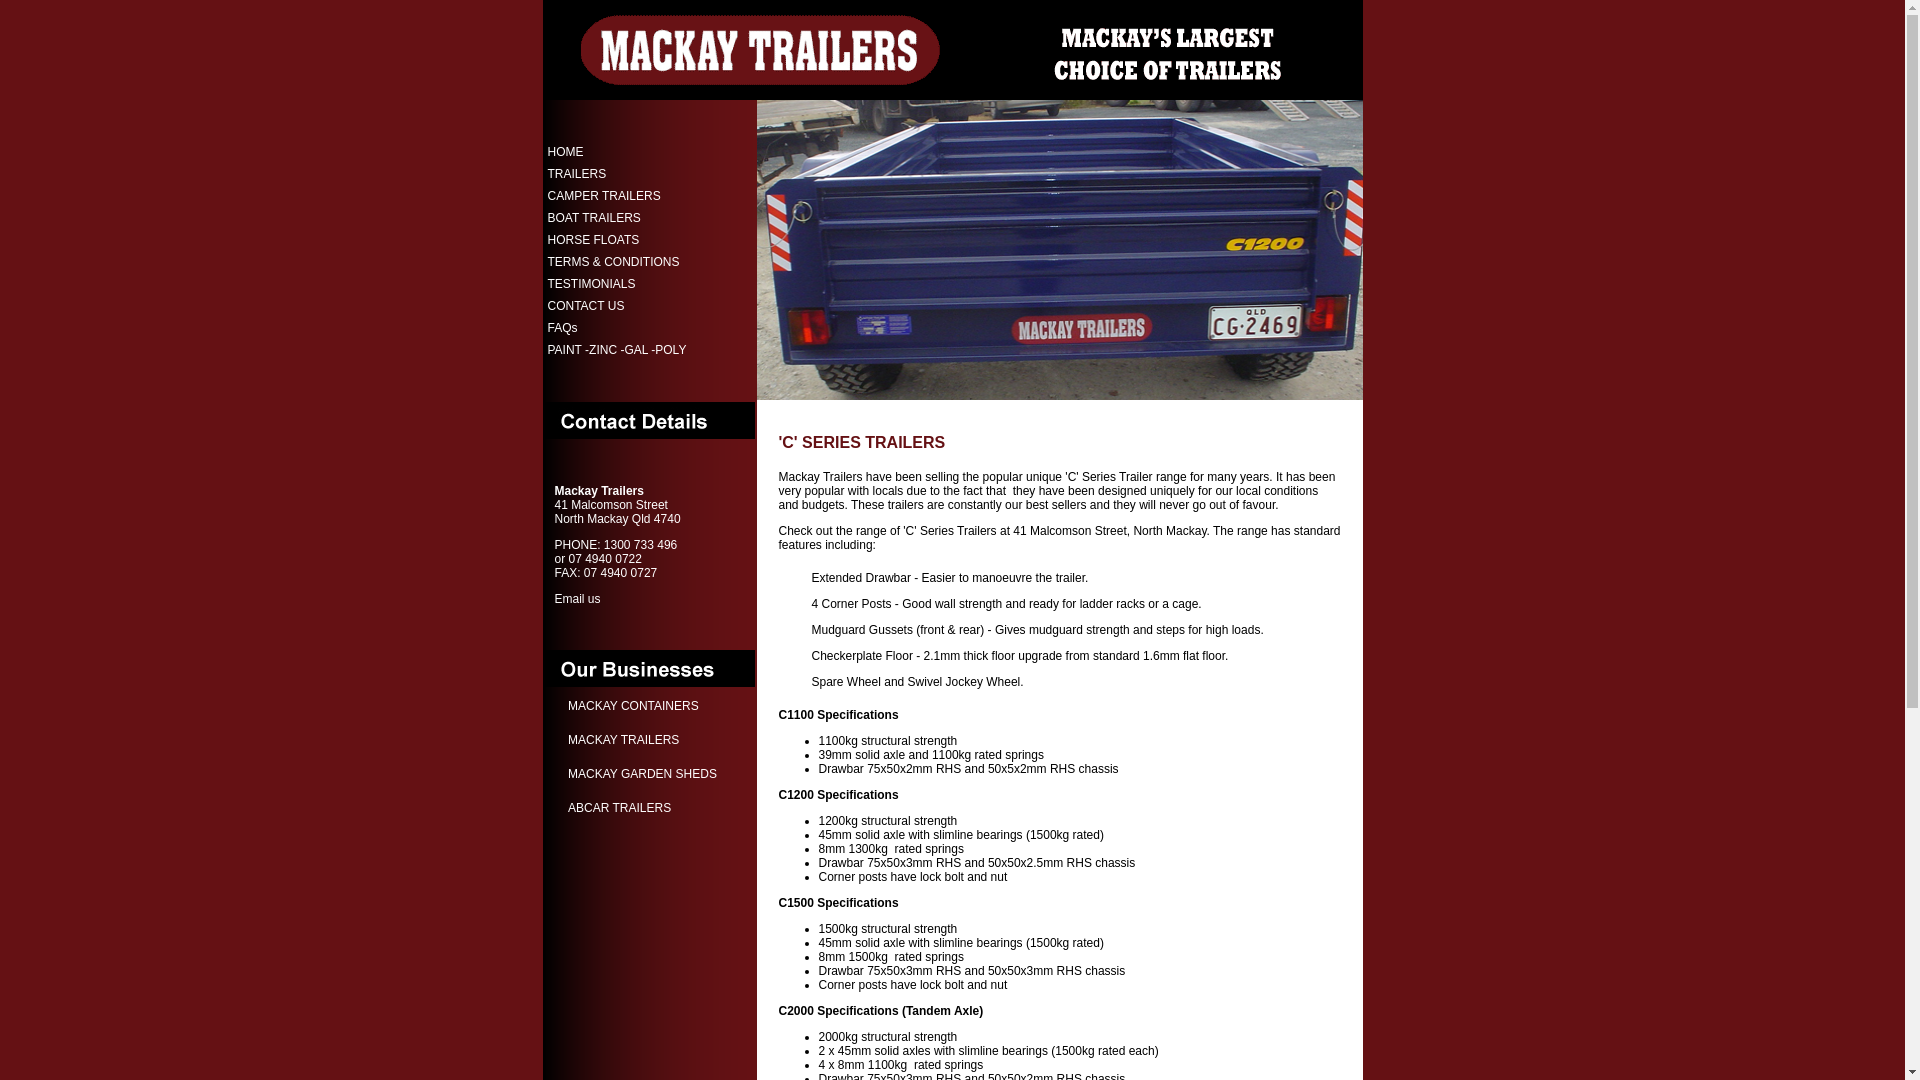  Describe the element at coordinates (621, 283) in the screenshot. I see `TESTIMONIALS` at that location.